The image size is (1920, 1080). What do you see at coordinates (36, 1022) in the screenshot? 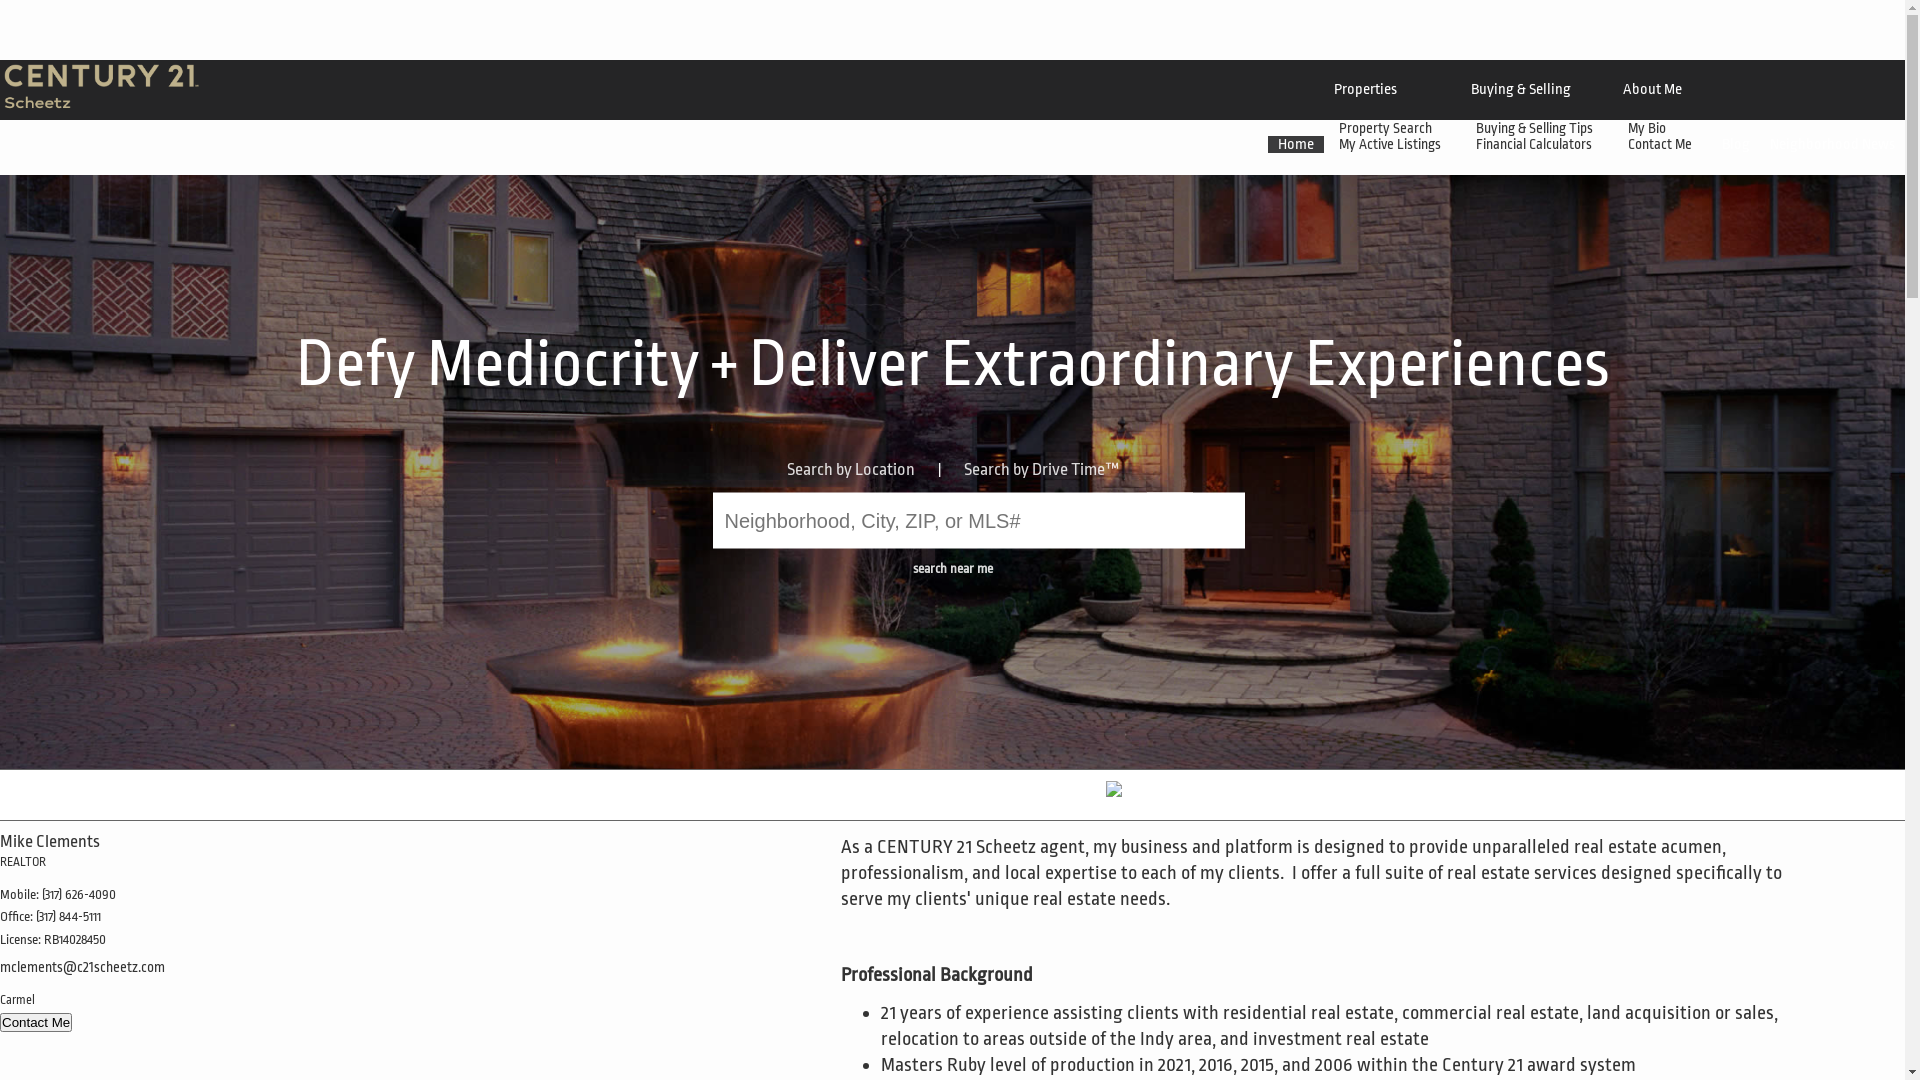
I see `Contact Me` at bounding box center [36, 1022].